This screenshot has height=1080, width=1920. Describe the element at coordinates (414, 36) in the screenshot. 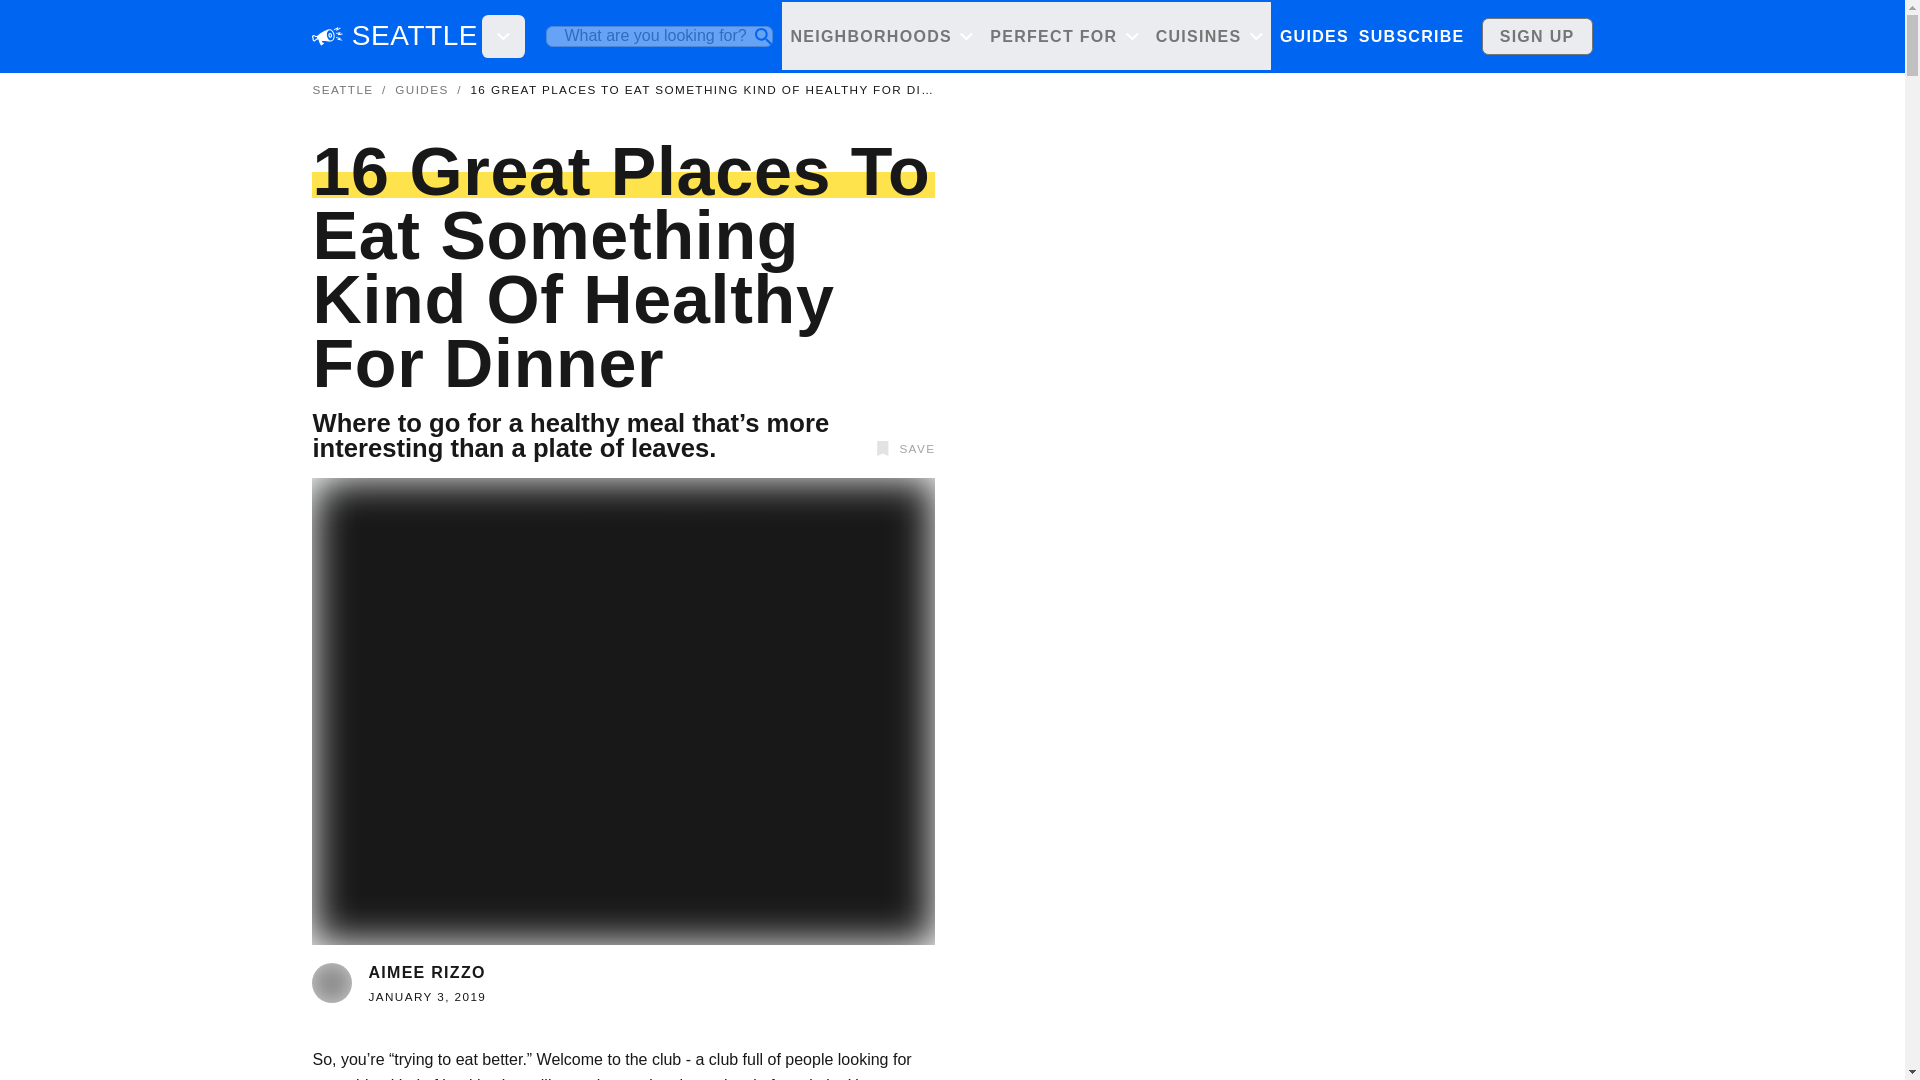

I see `SEATTLE` at that location.